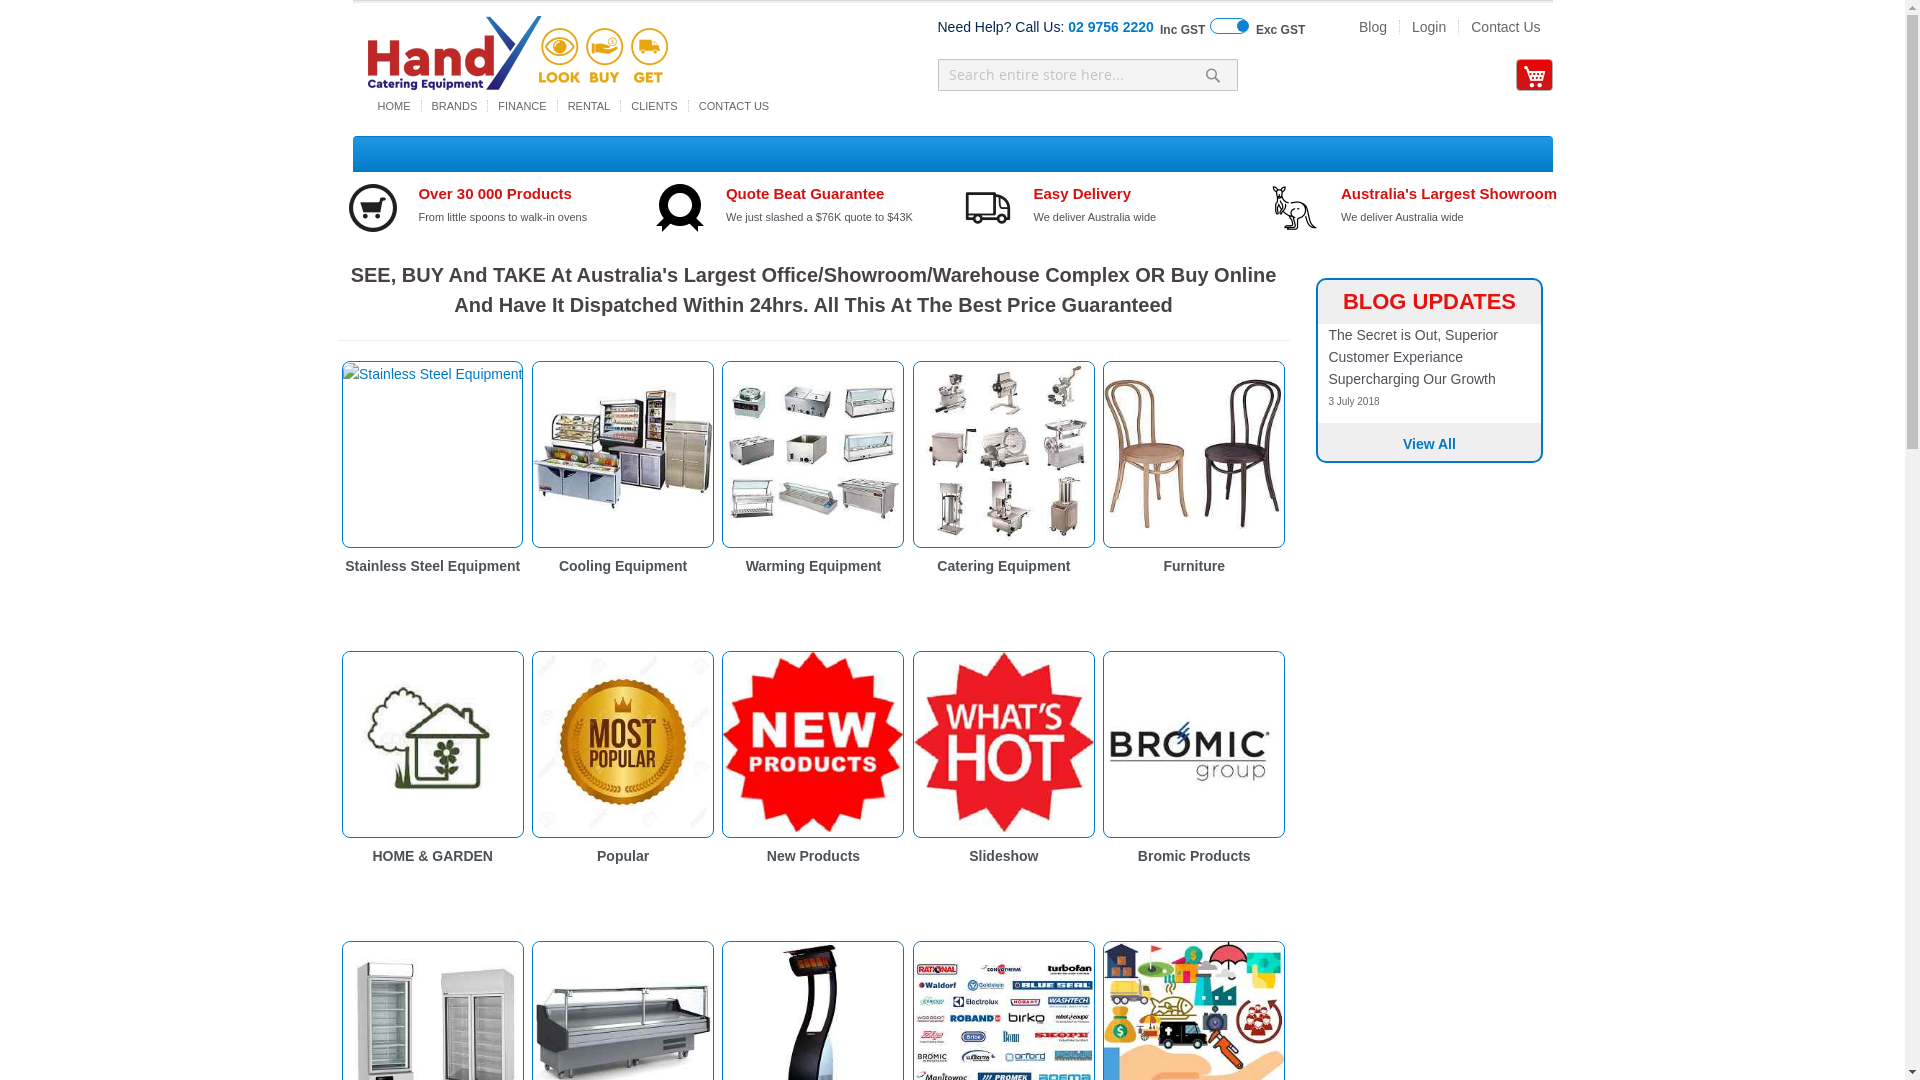  Describe the element at coordinates (814, 566) in the screenshot. I see `Warming Equipment` at that location.